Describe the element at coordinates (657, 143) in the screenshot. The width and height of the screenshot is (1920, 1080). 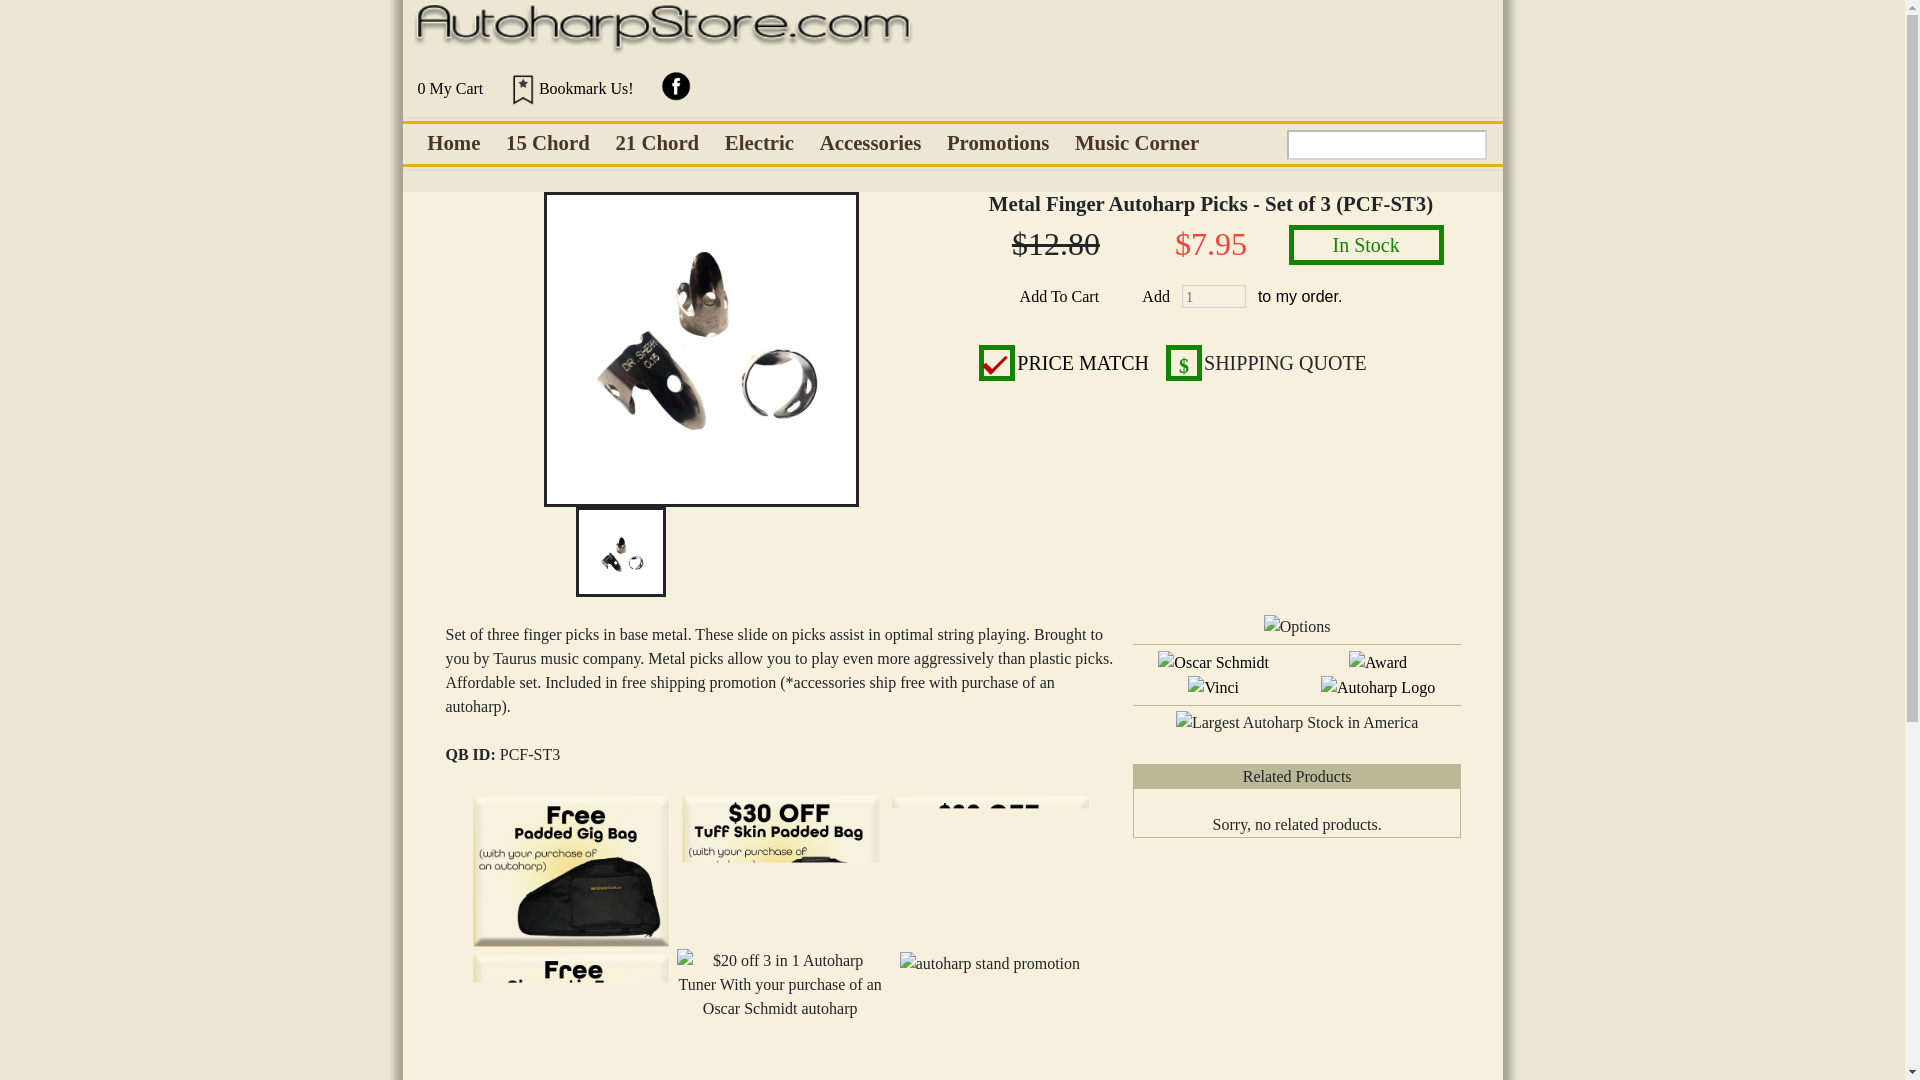
I see `21 Chord` at that location.